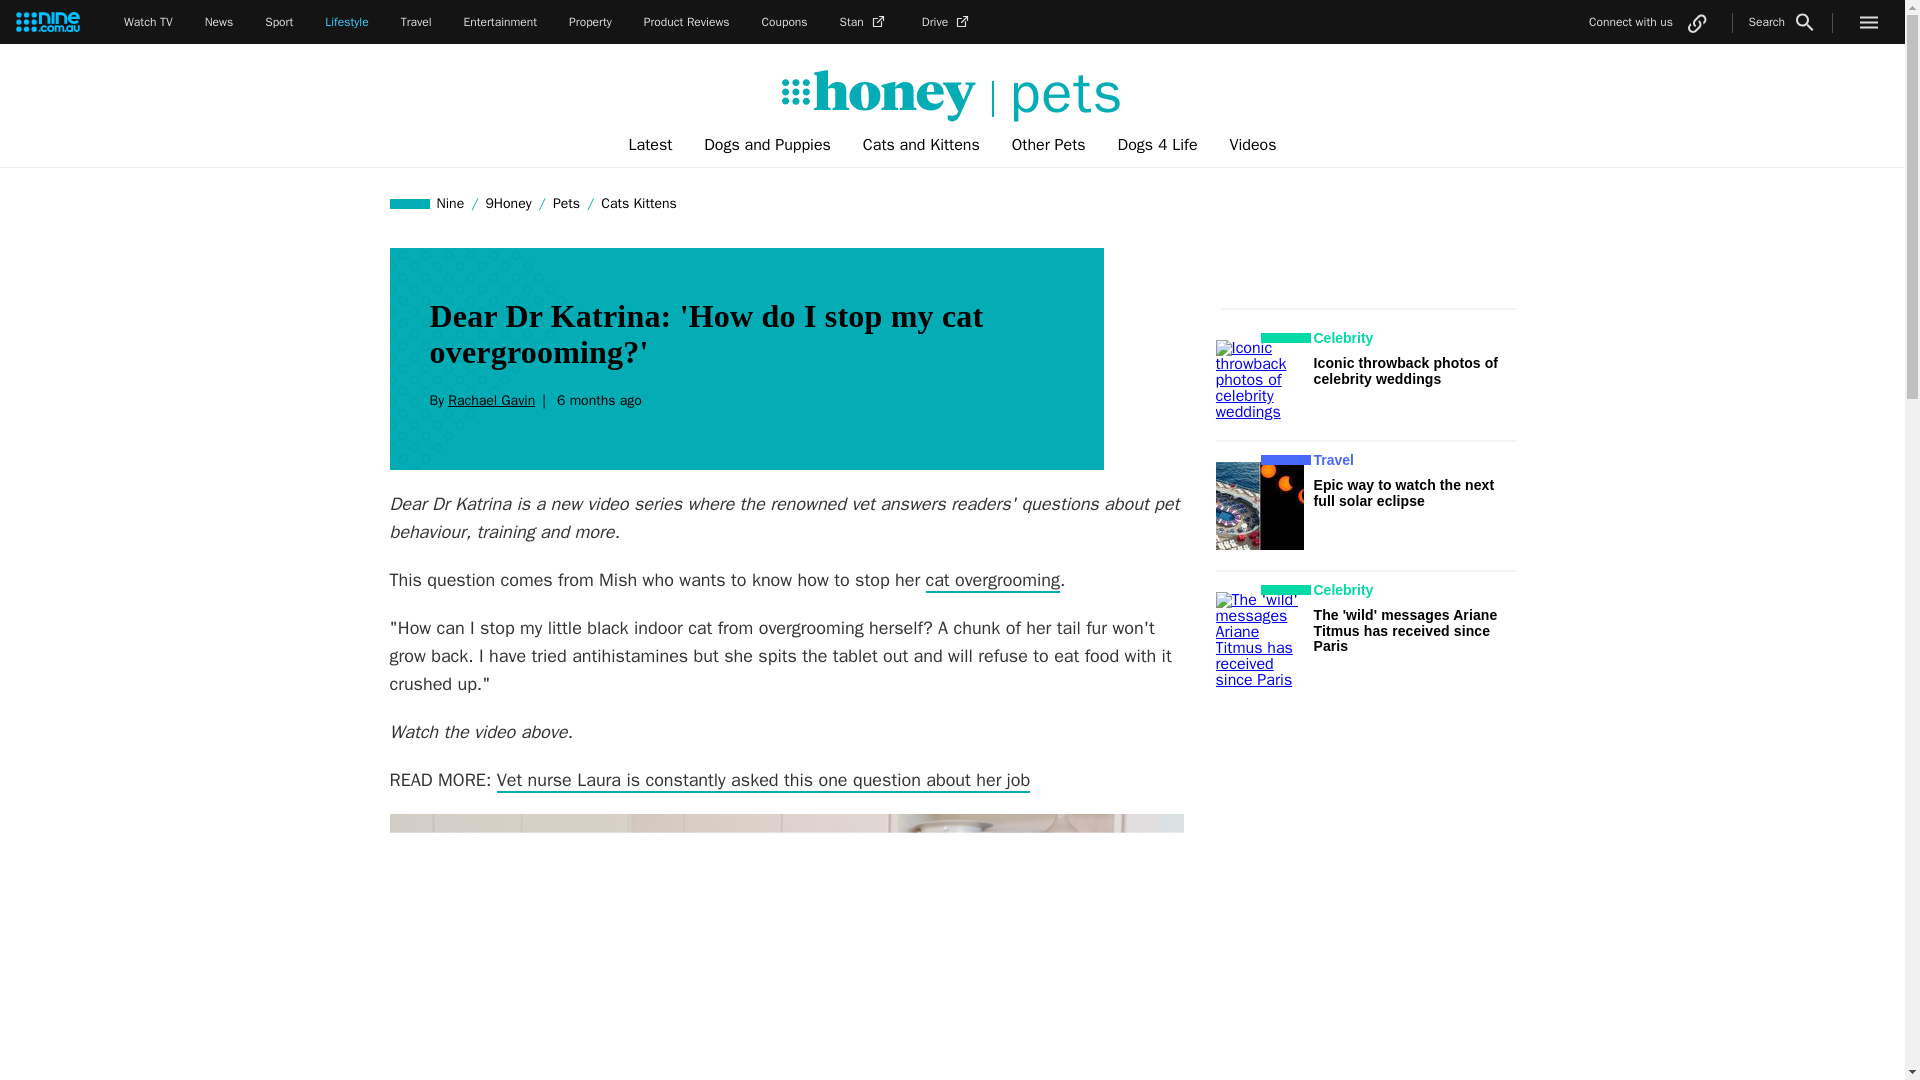  Describe the element at coordinates (566, 203) in the screenshot. I see `Pets` at that location.